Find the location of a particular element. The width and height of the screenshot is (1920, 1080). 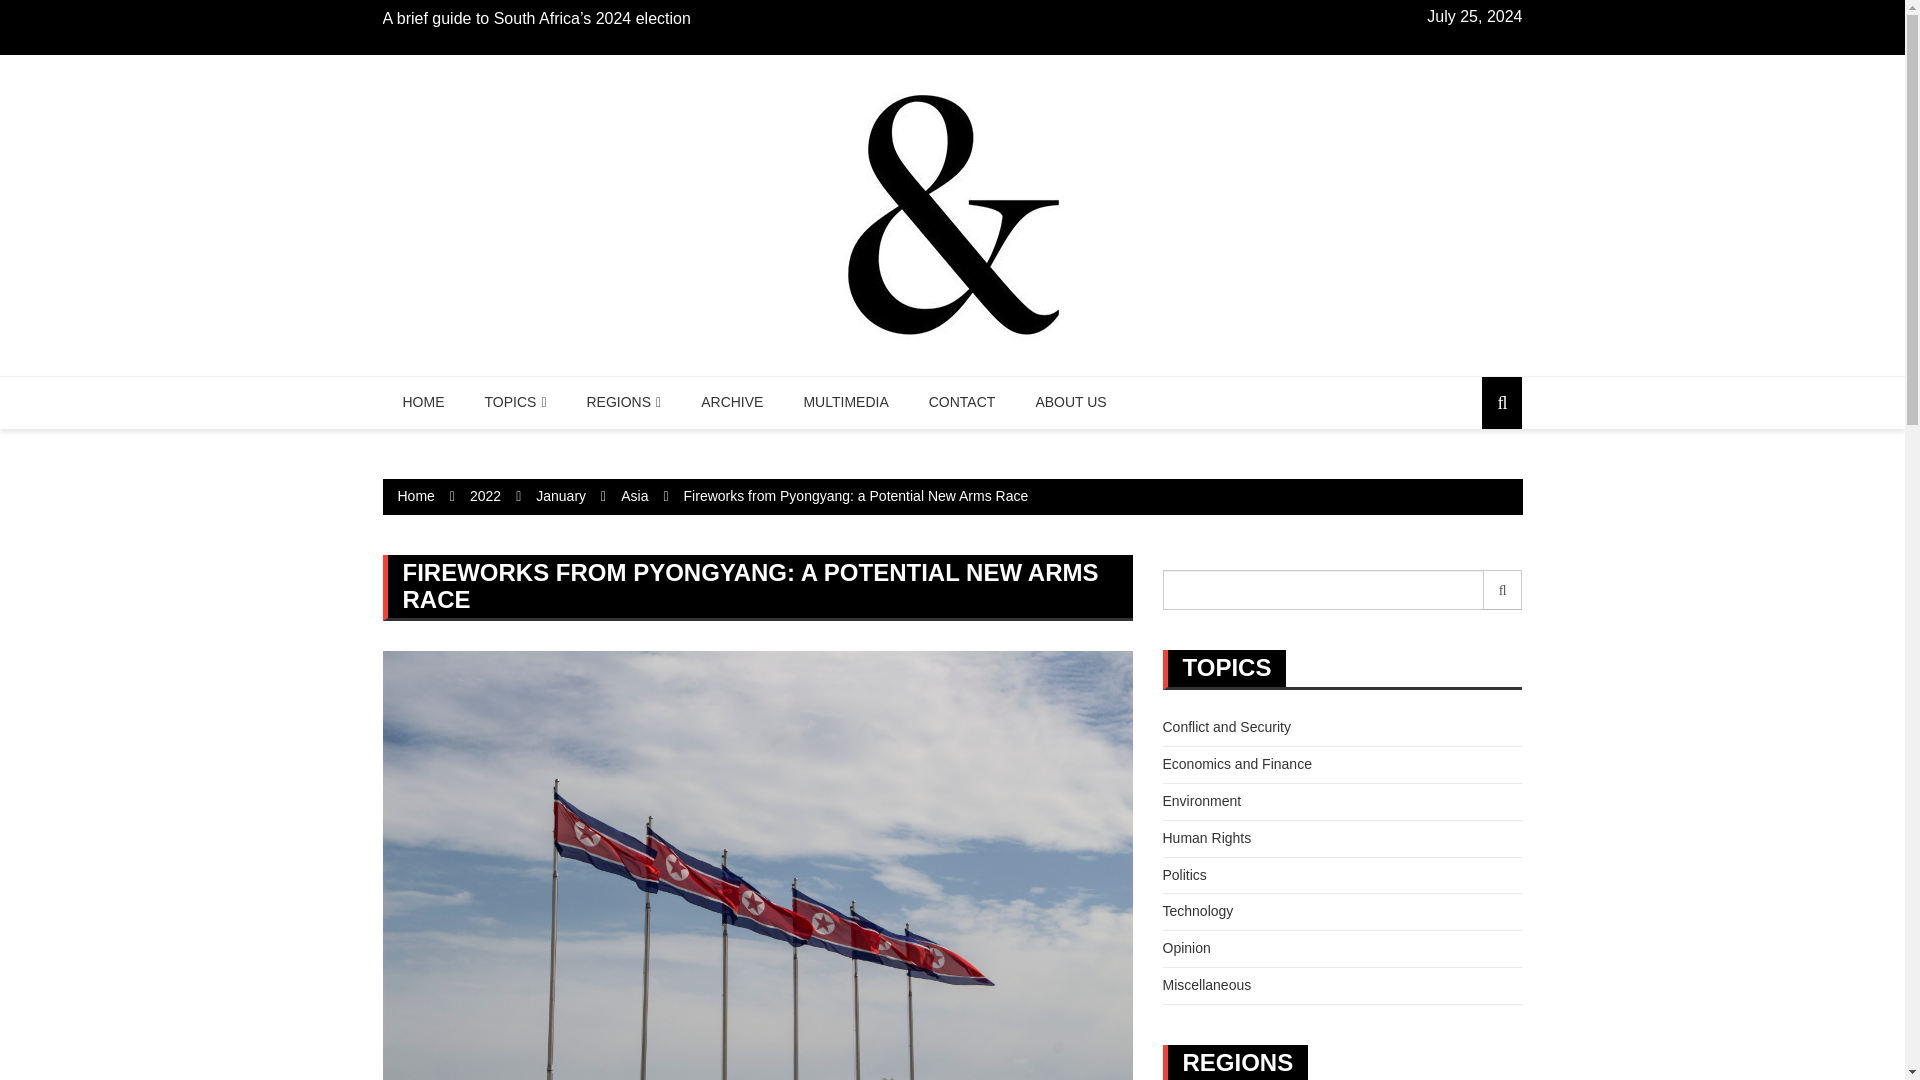

HOME is located at coordinates (423, 402).